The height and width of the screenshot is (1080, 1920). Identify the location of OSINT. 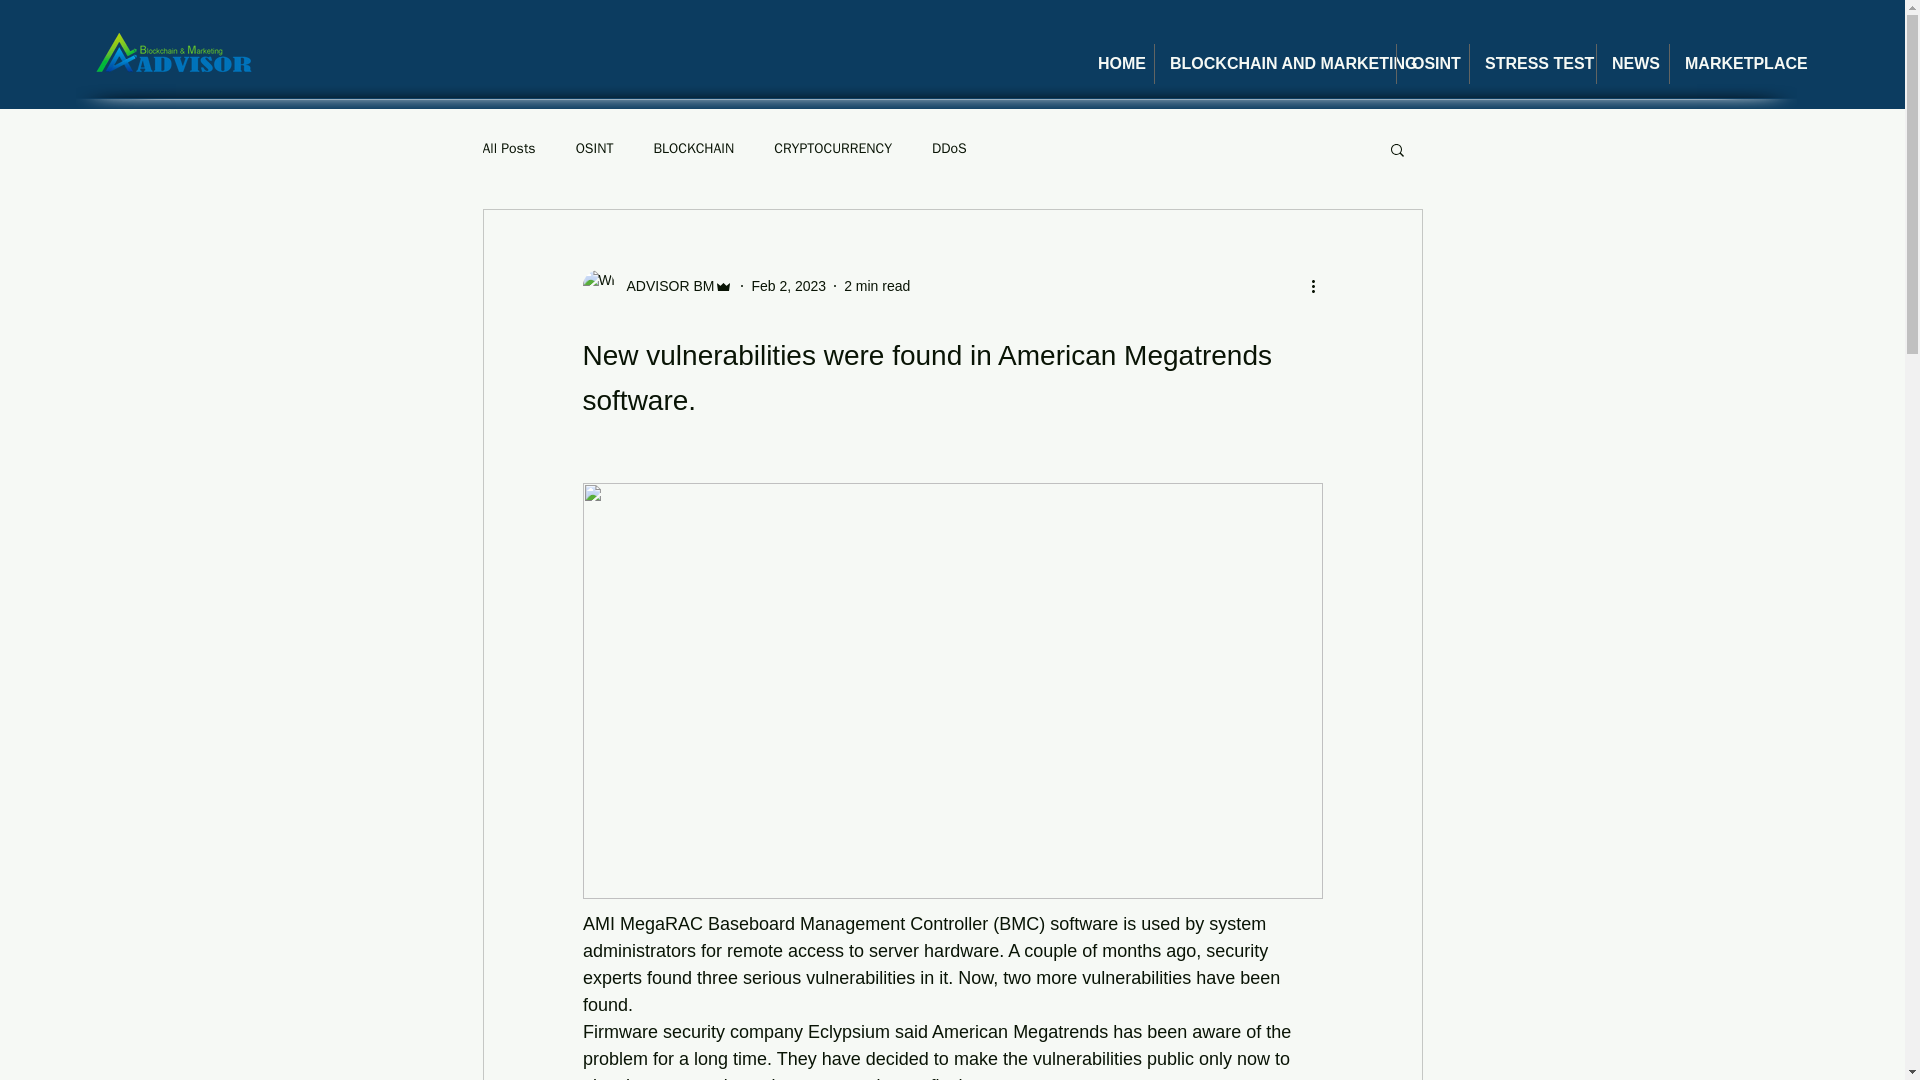
(595, 148).